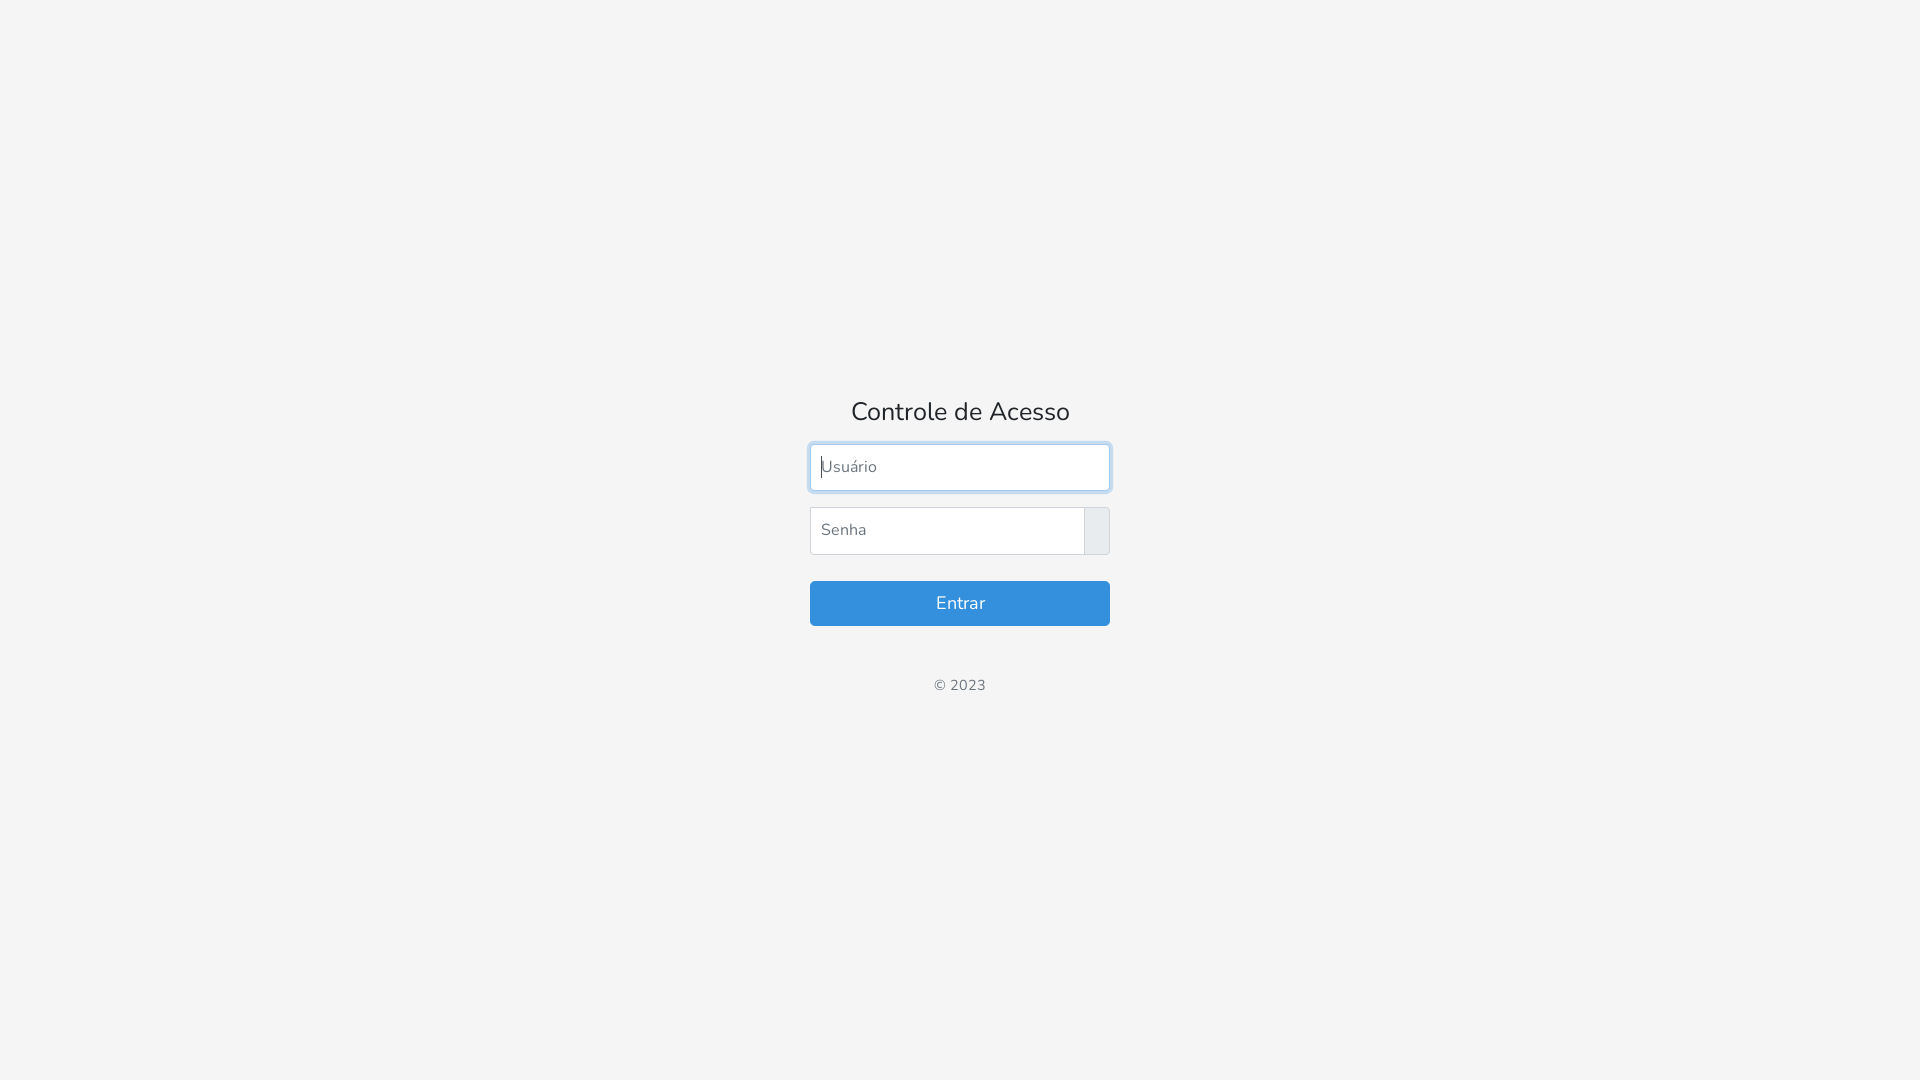 The image size is (1920, 1080). Describe the element at coordinates (960, 604) in the screenshot. I see `Entrar` at that location.